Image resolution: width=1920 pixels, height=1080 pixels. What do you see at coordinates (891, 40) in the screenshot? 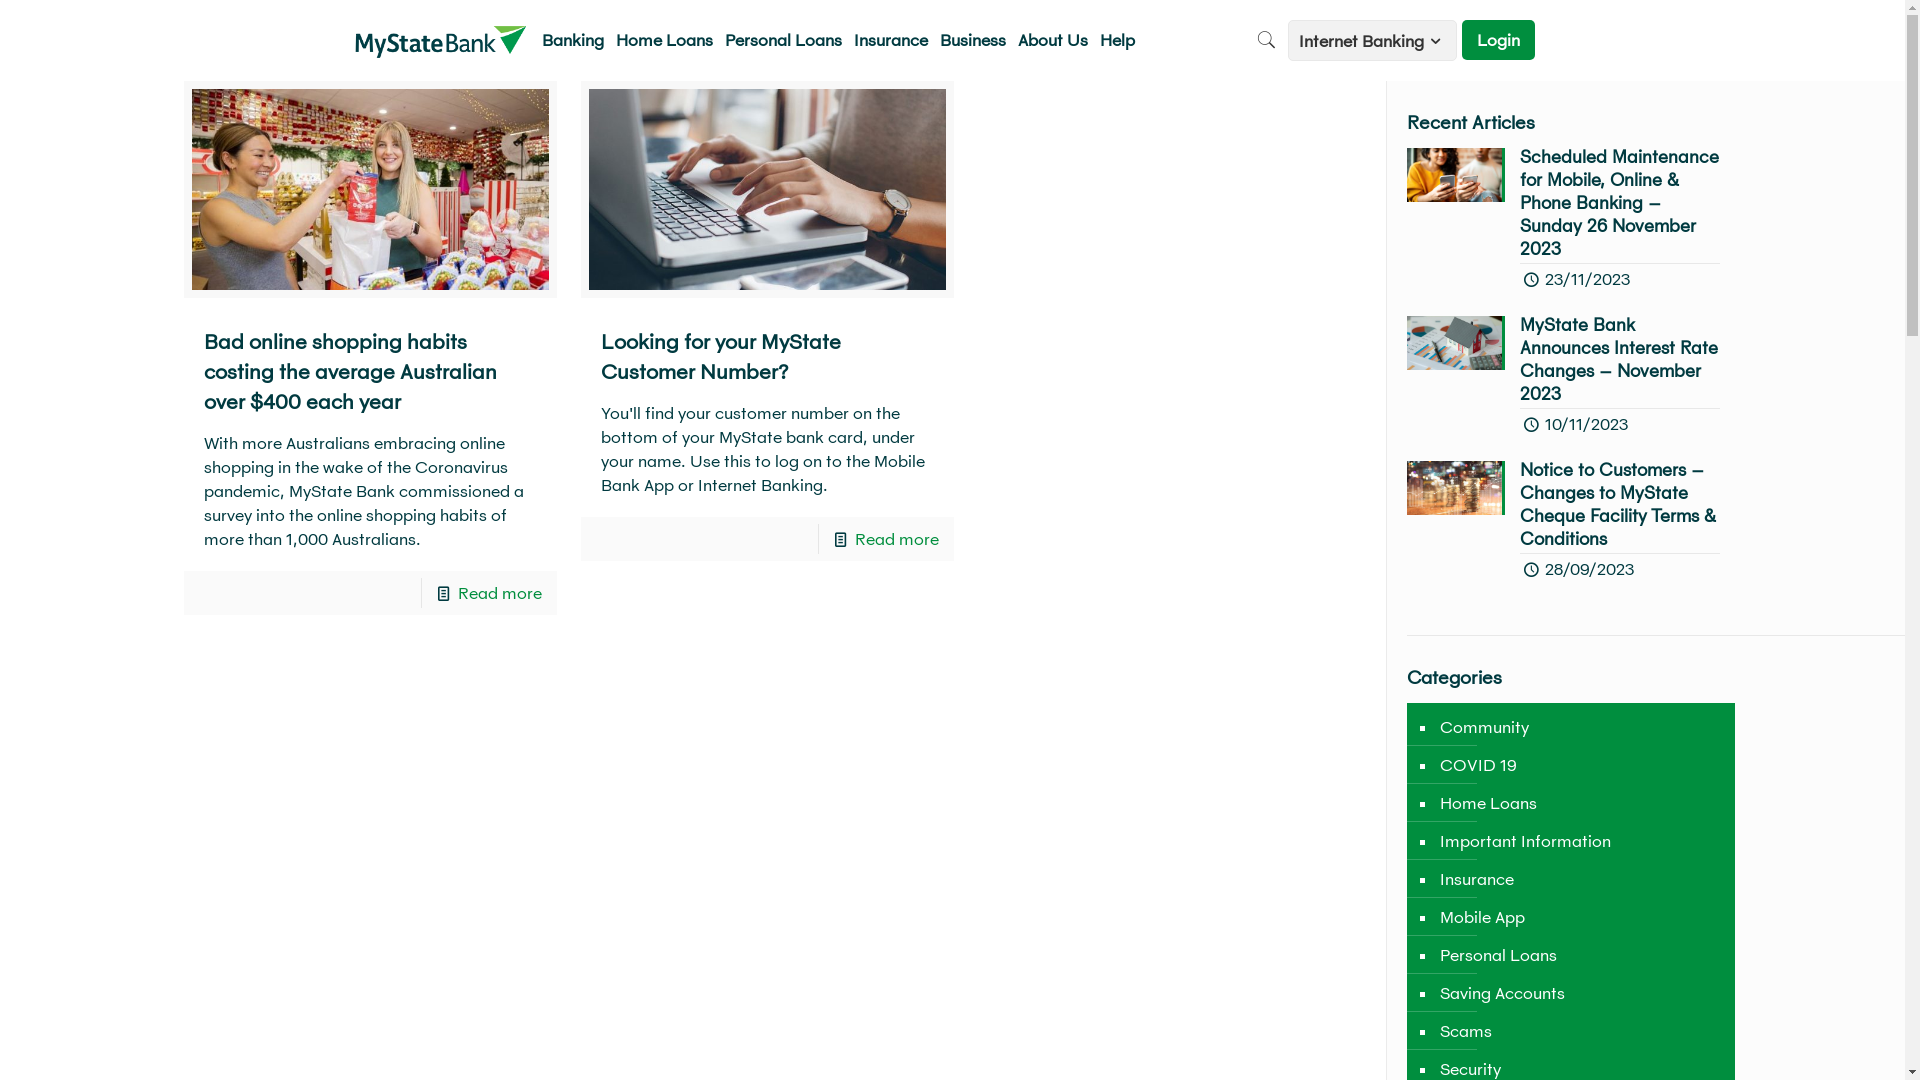
I see `Insurance` at bounding box center [891, 40].